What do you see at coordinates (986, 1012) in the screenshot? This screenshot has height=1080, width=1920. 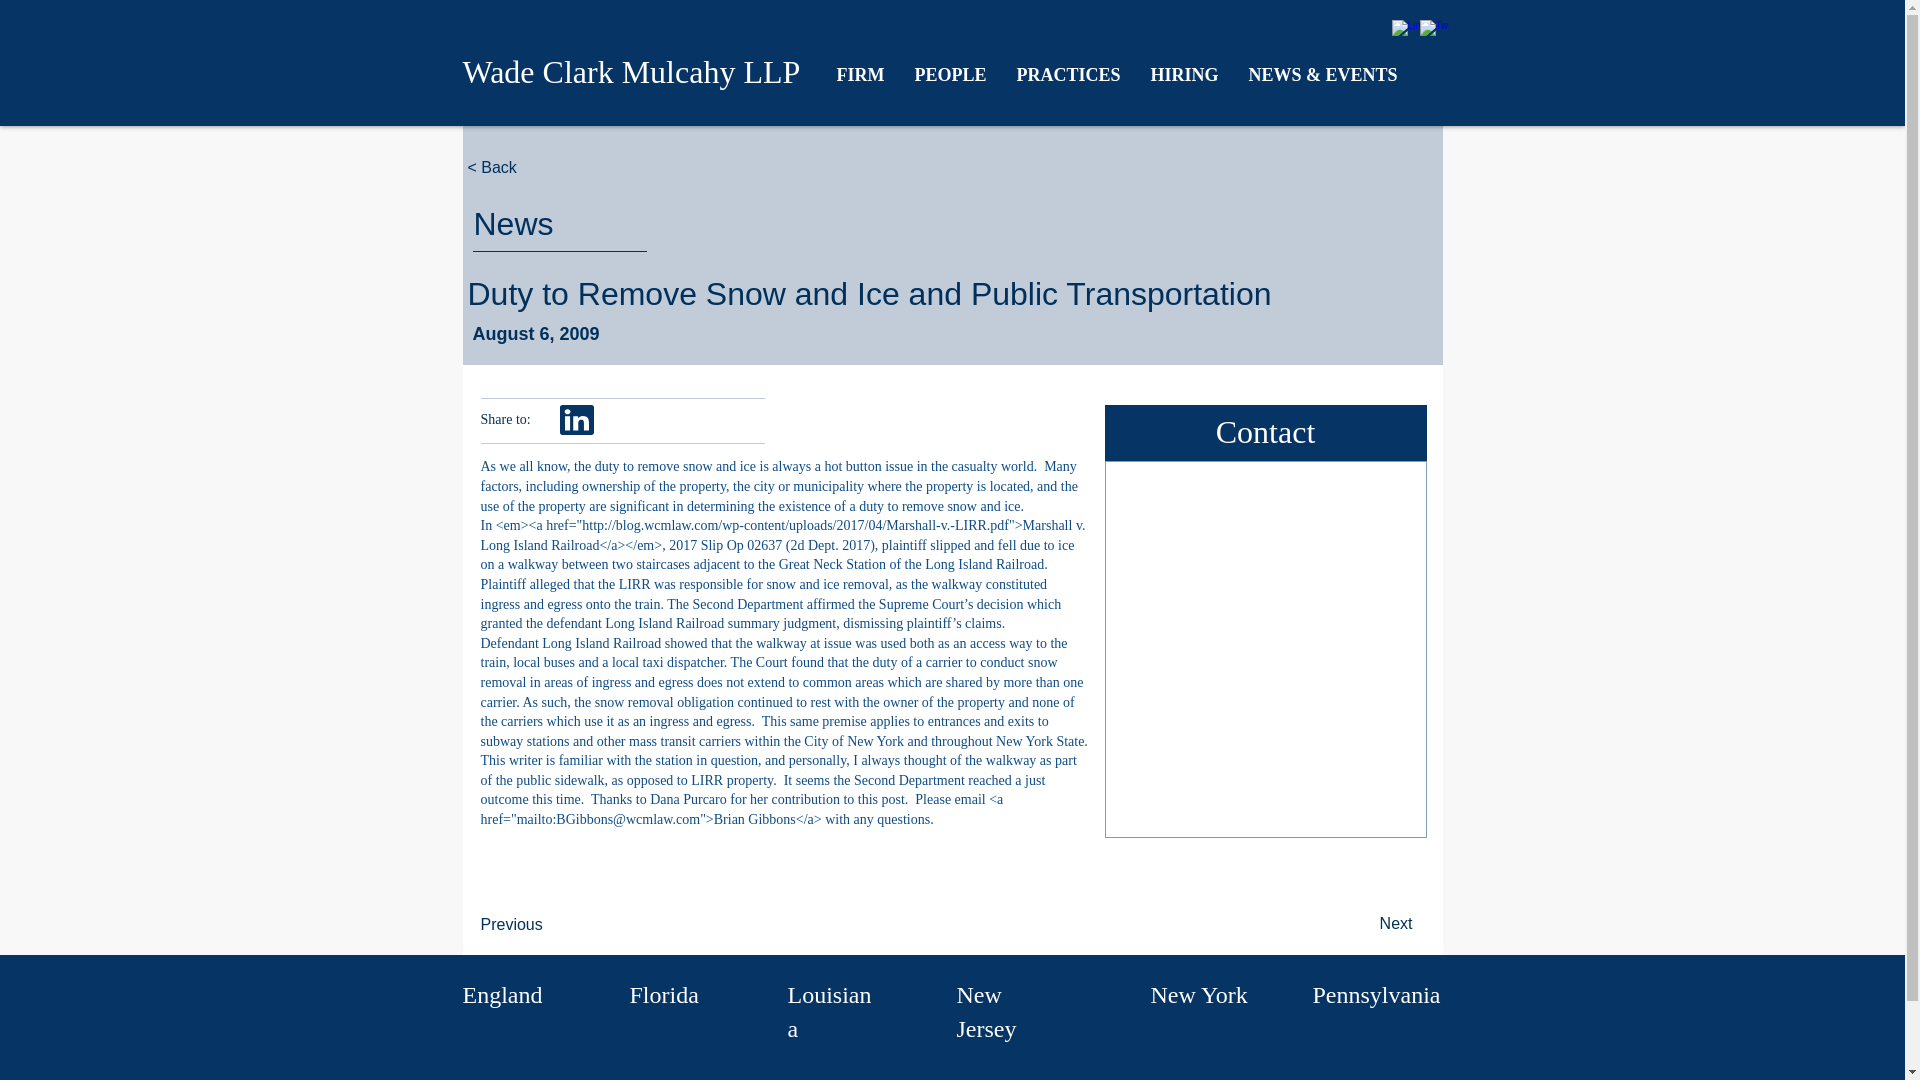 I see `New Jersey` at bounding box center [986, 1012].